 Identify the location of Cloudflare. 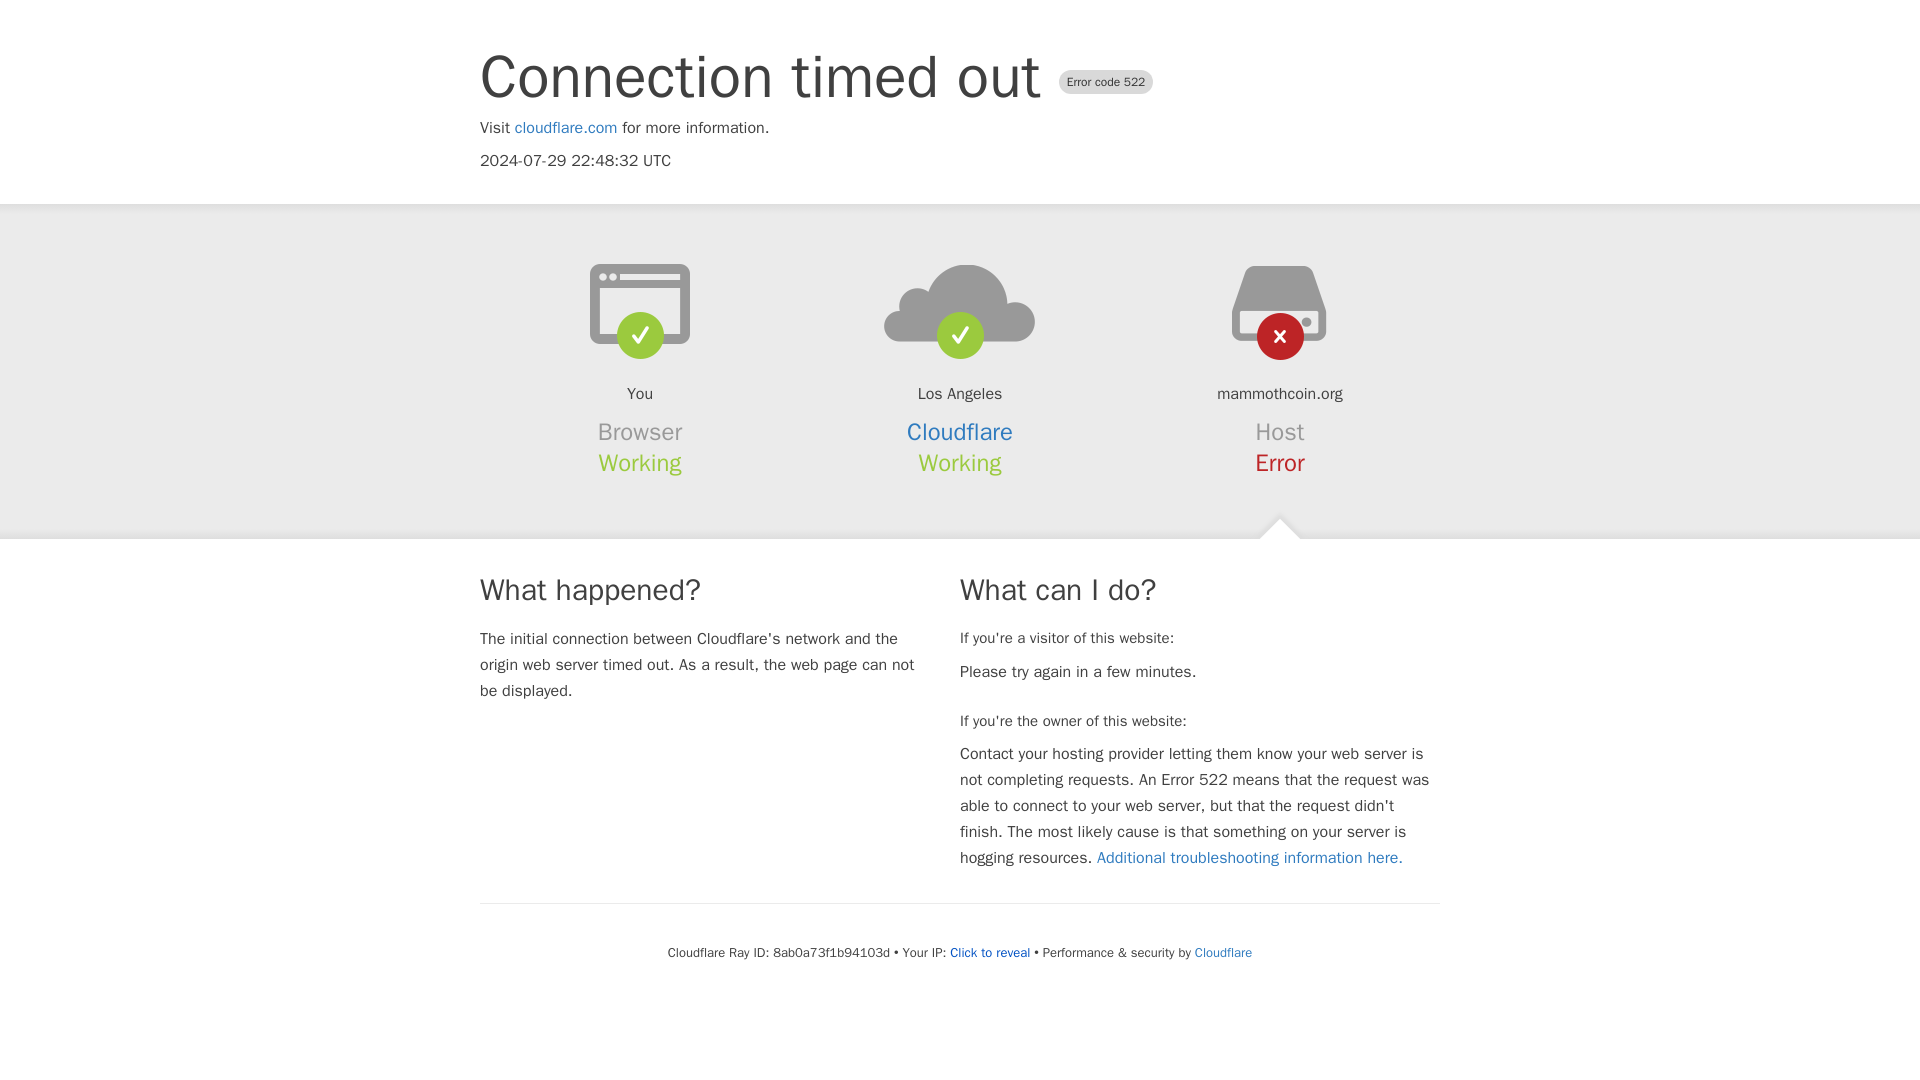
(960, 432).